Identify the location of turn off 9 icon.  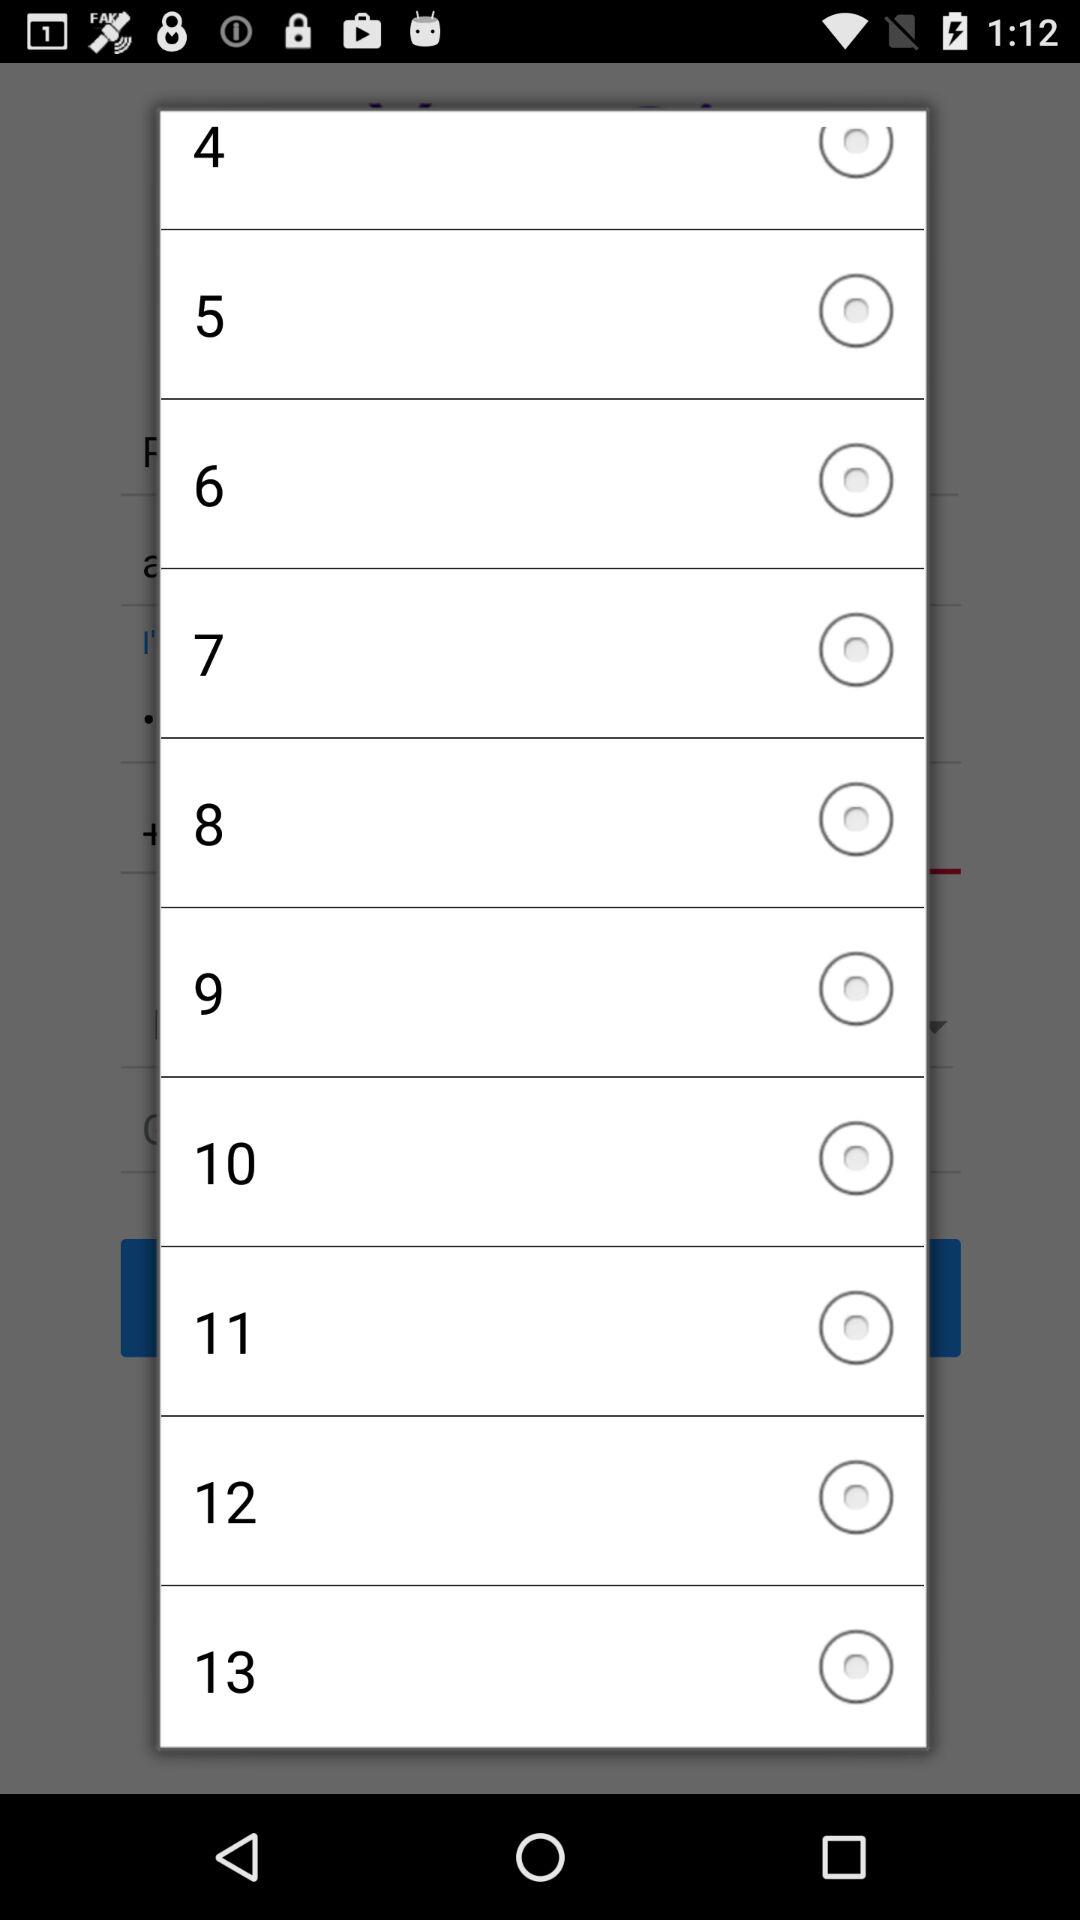
(542, 992).